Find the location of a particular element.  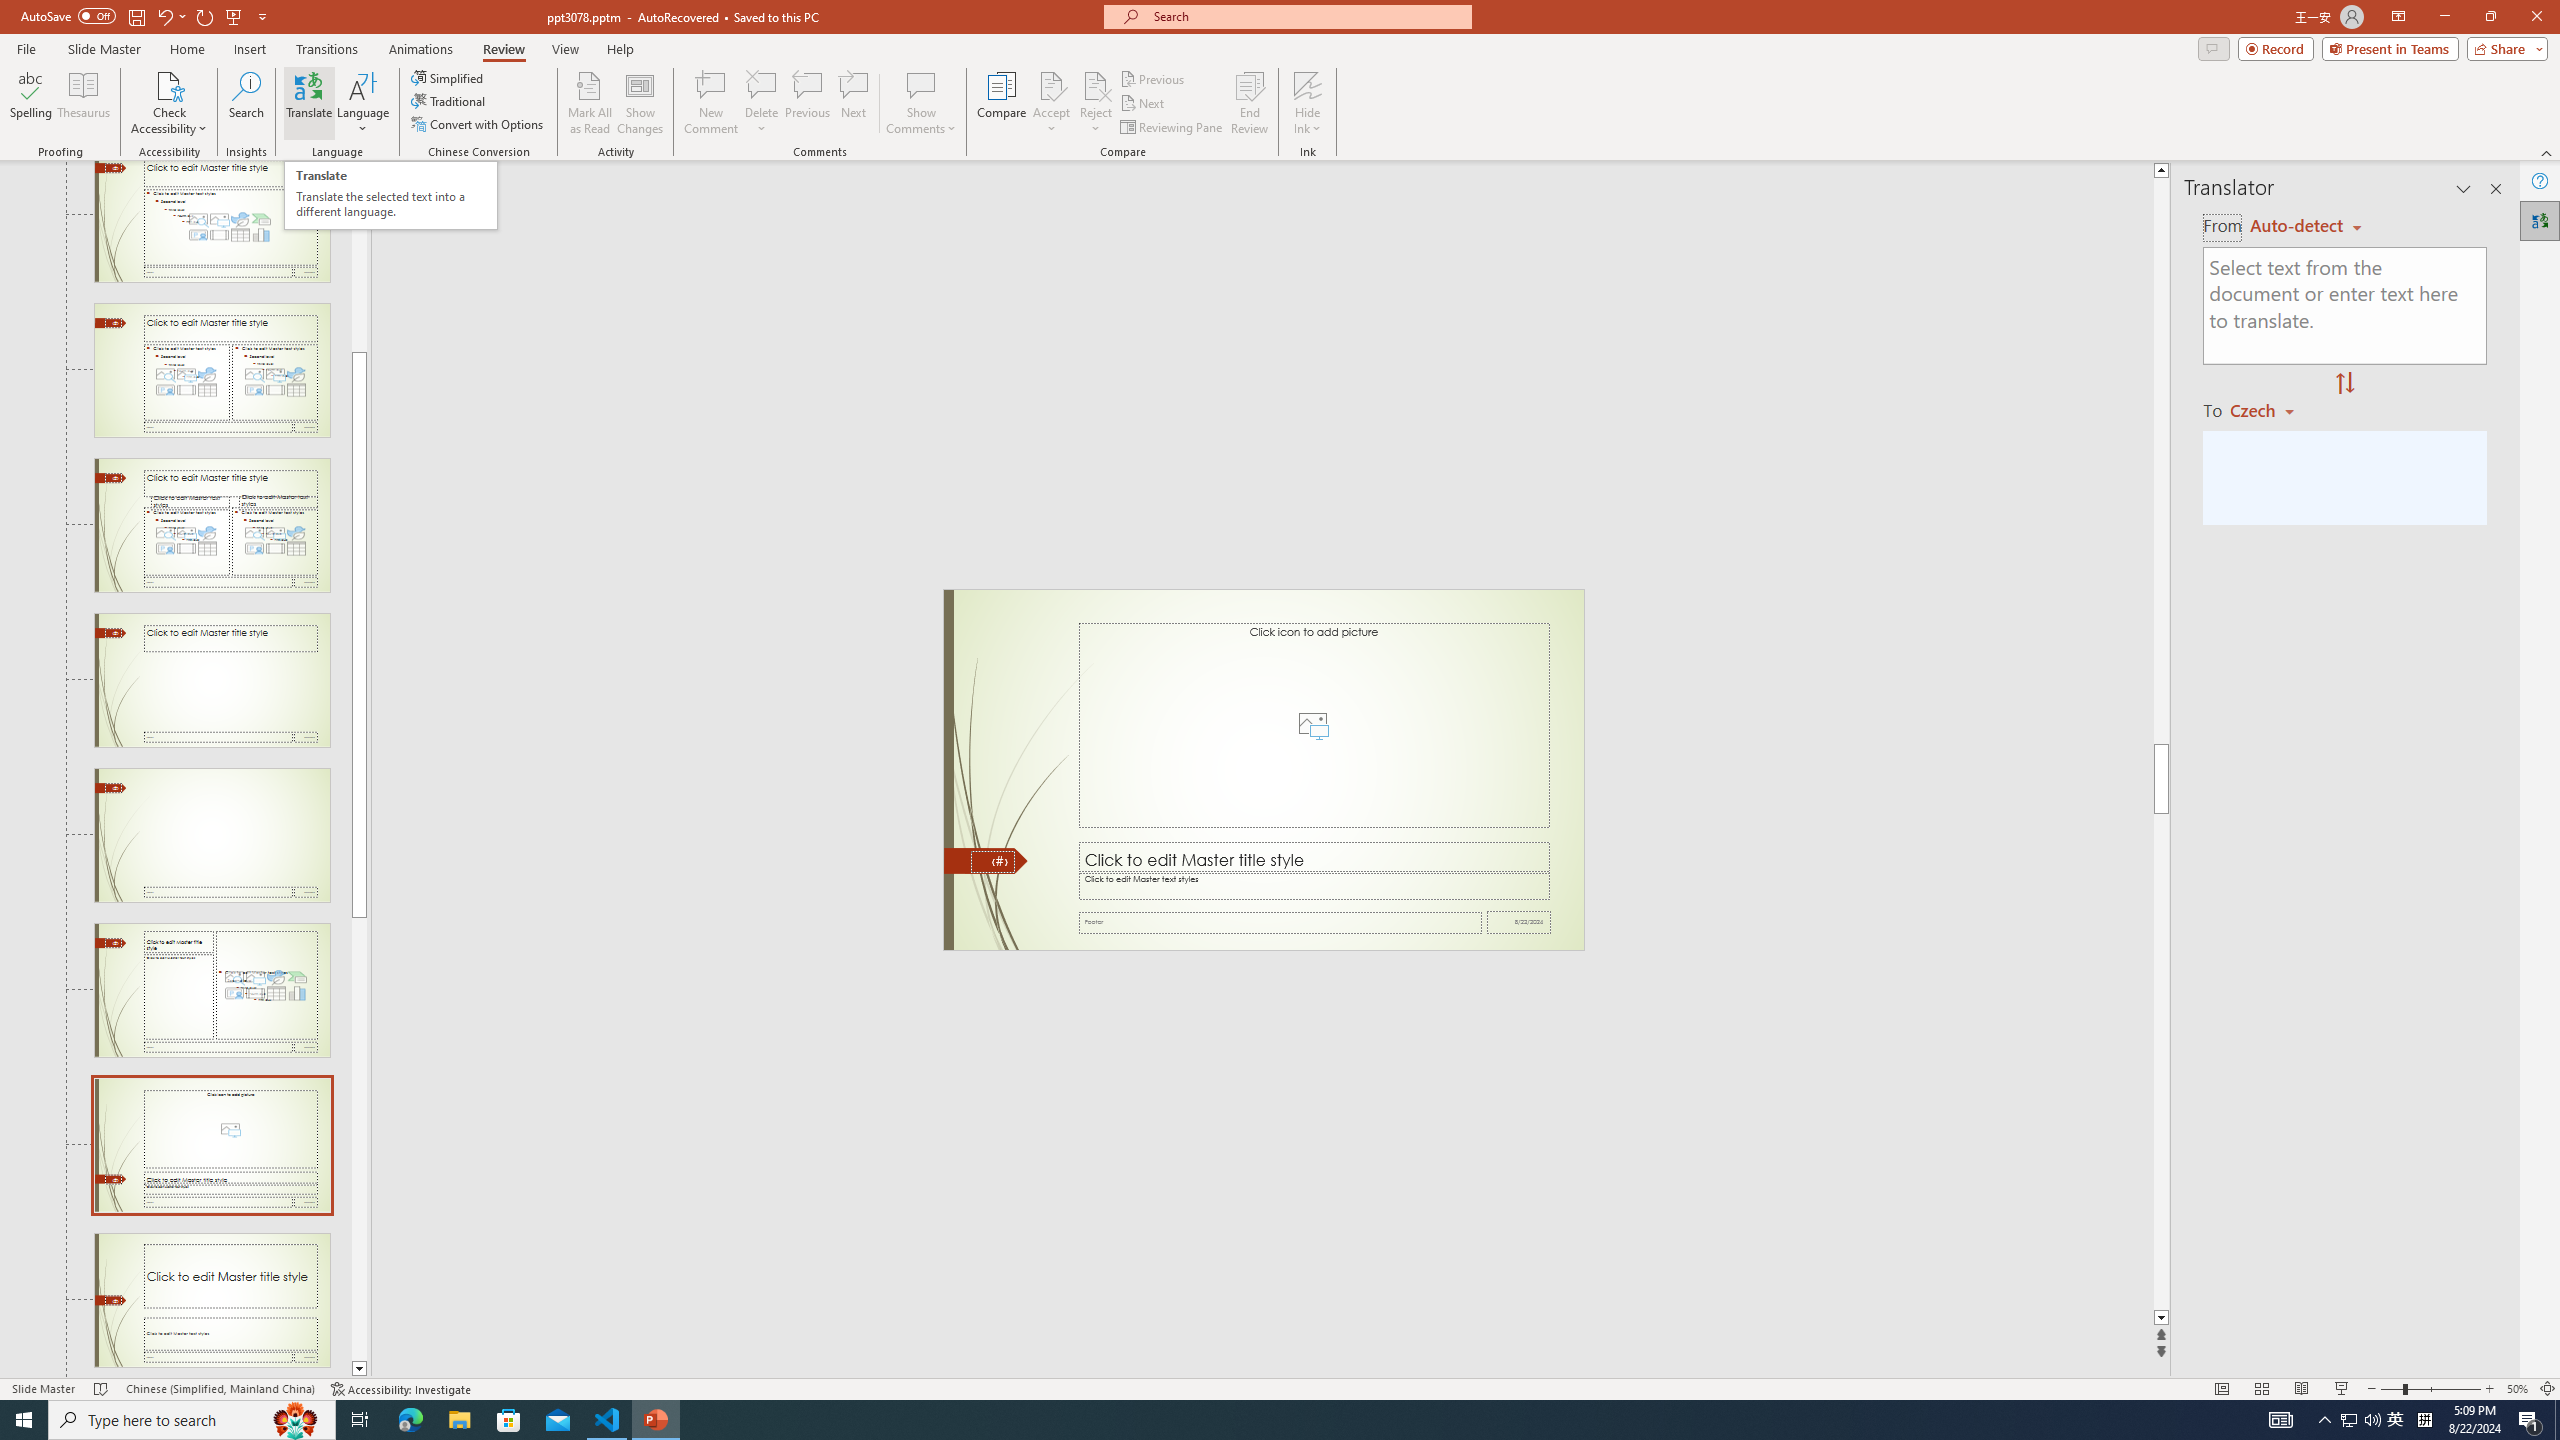

TextBox is located at coordinates (1312, 886).